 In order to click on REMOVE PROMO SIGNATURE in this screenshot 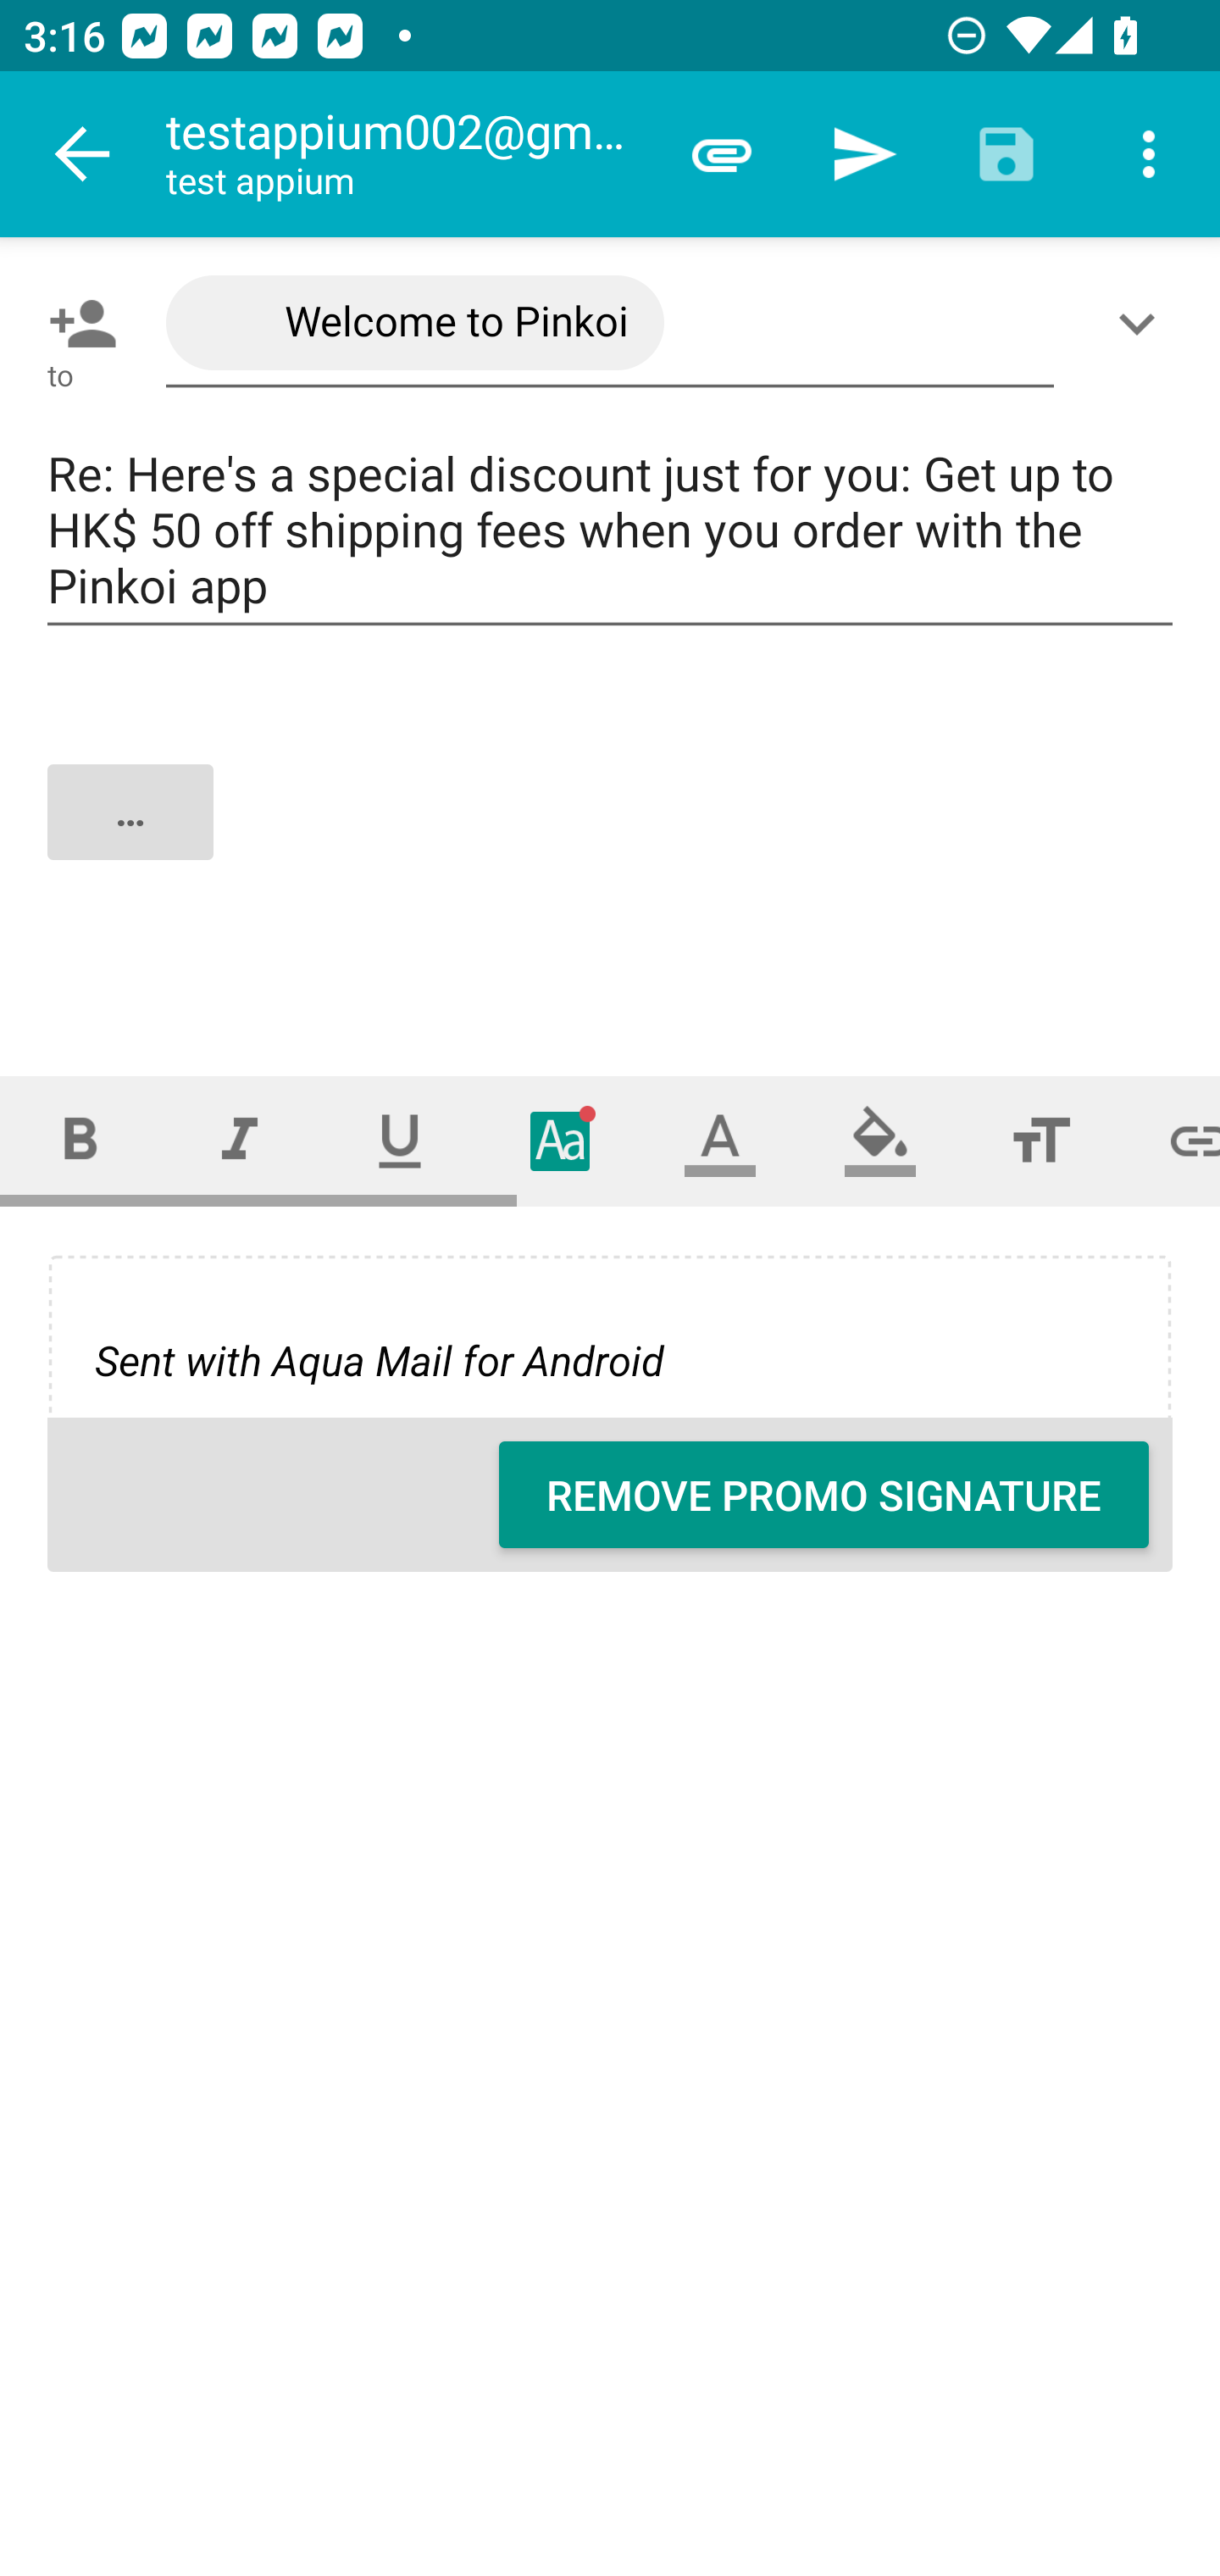, I will do `click(823, 1495)`.